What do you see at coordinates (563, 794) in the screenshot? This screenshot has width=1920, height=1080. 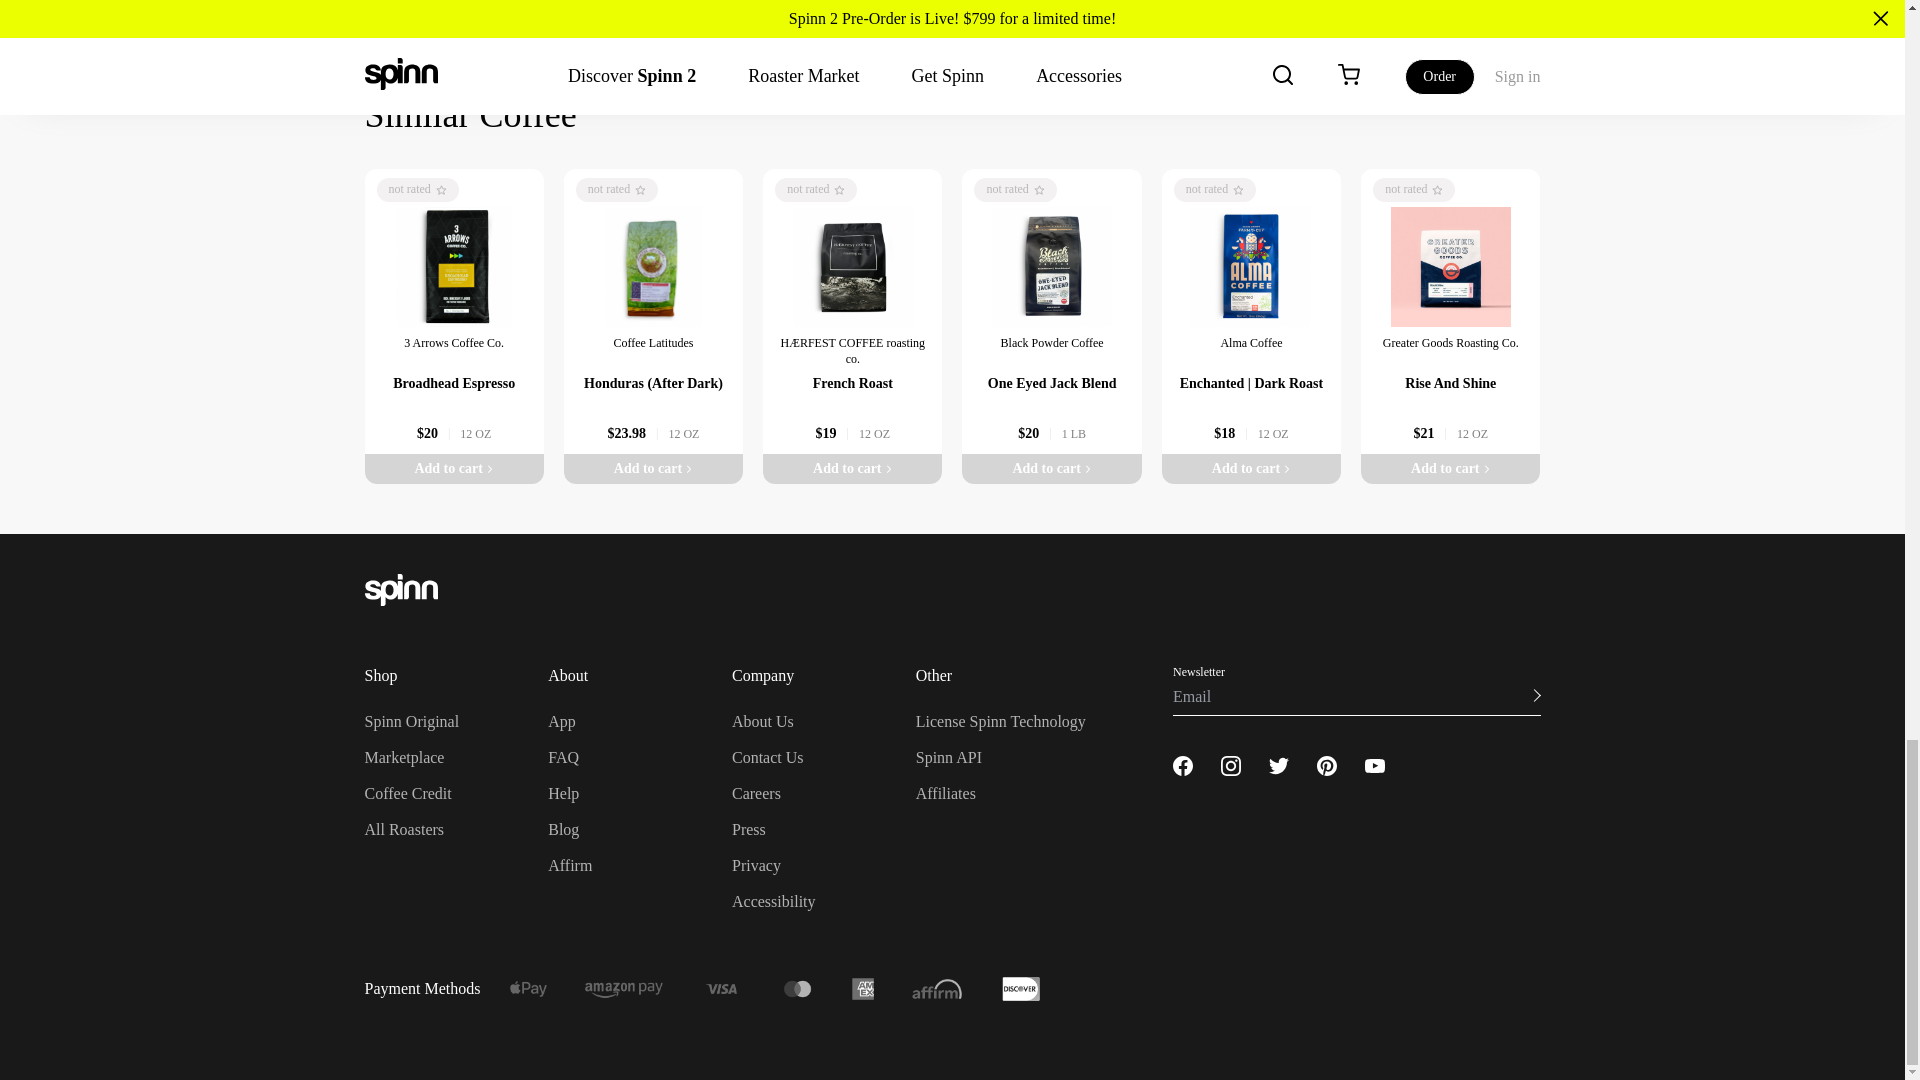 I see `Help` at bounding box center [563, 794].